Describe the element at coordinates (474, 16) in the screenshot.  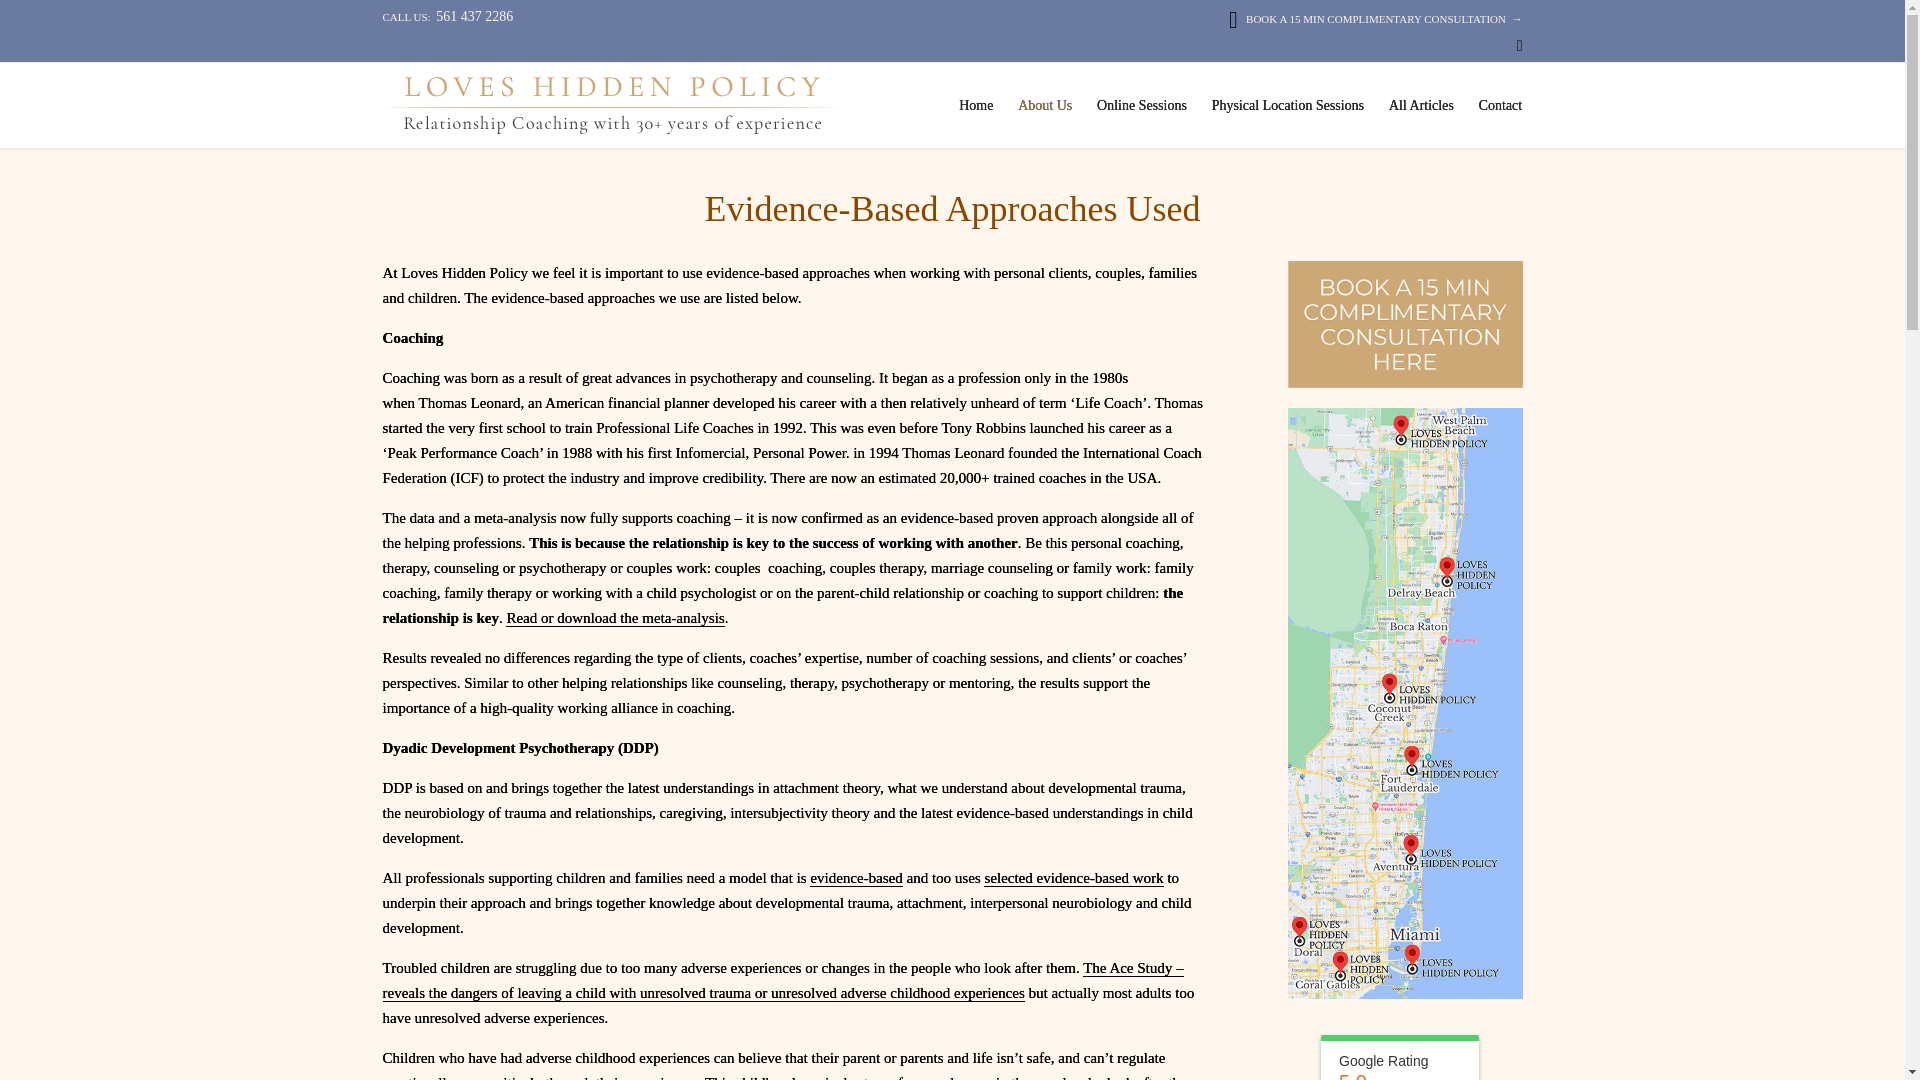
I see `561 437 2286` at that location.